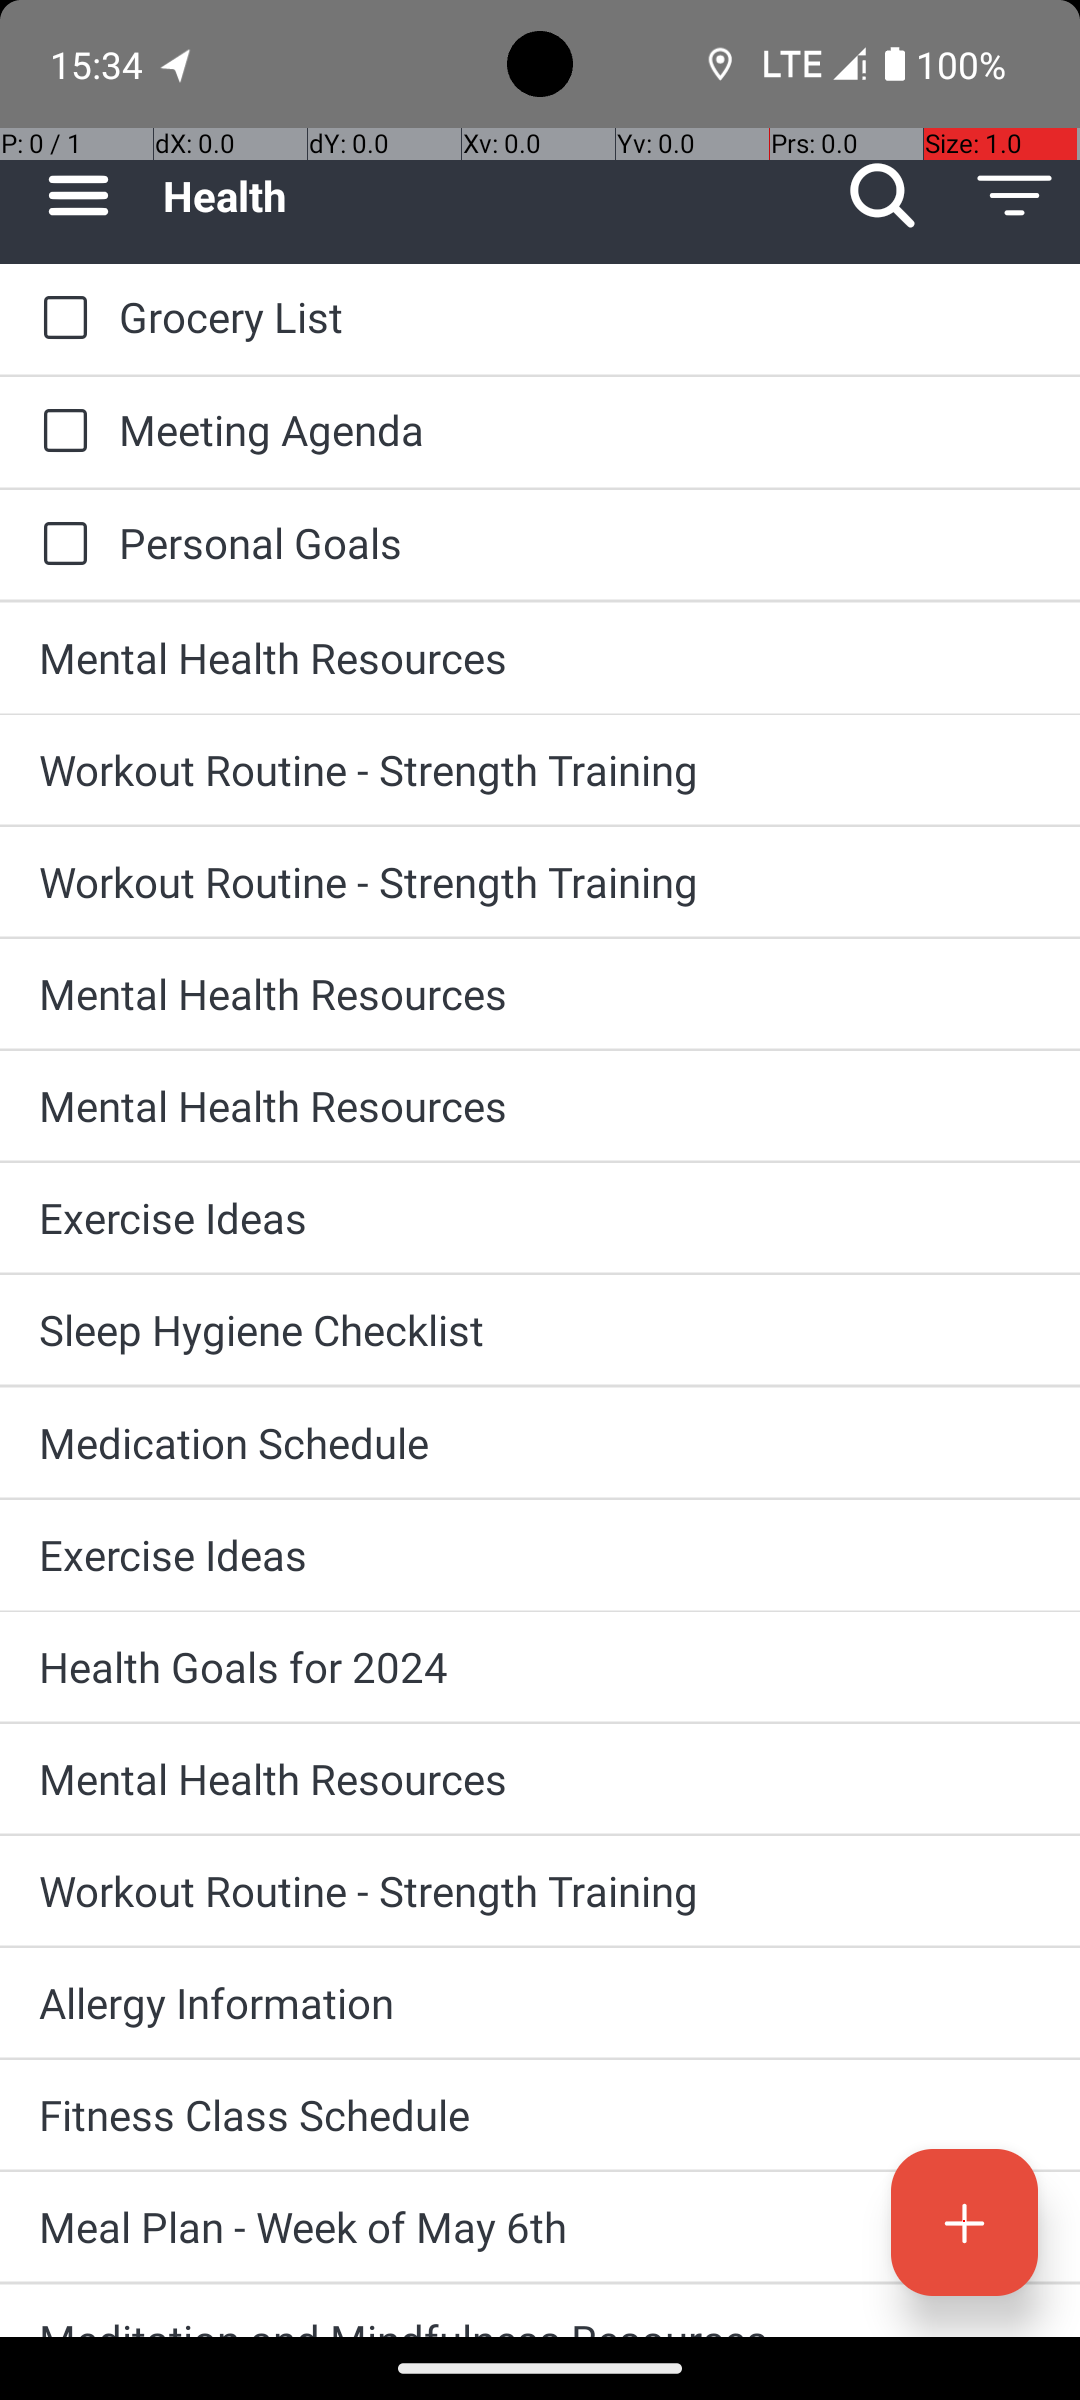 The image size is (1080, 2400). What do you see at coordinates (580, 430) in the screenshot?
I see `Meeting Agenda` at bounding box center [580, 430].